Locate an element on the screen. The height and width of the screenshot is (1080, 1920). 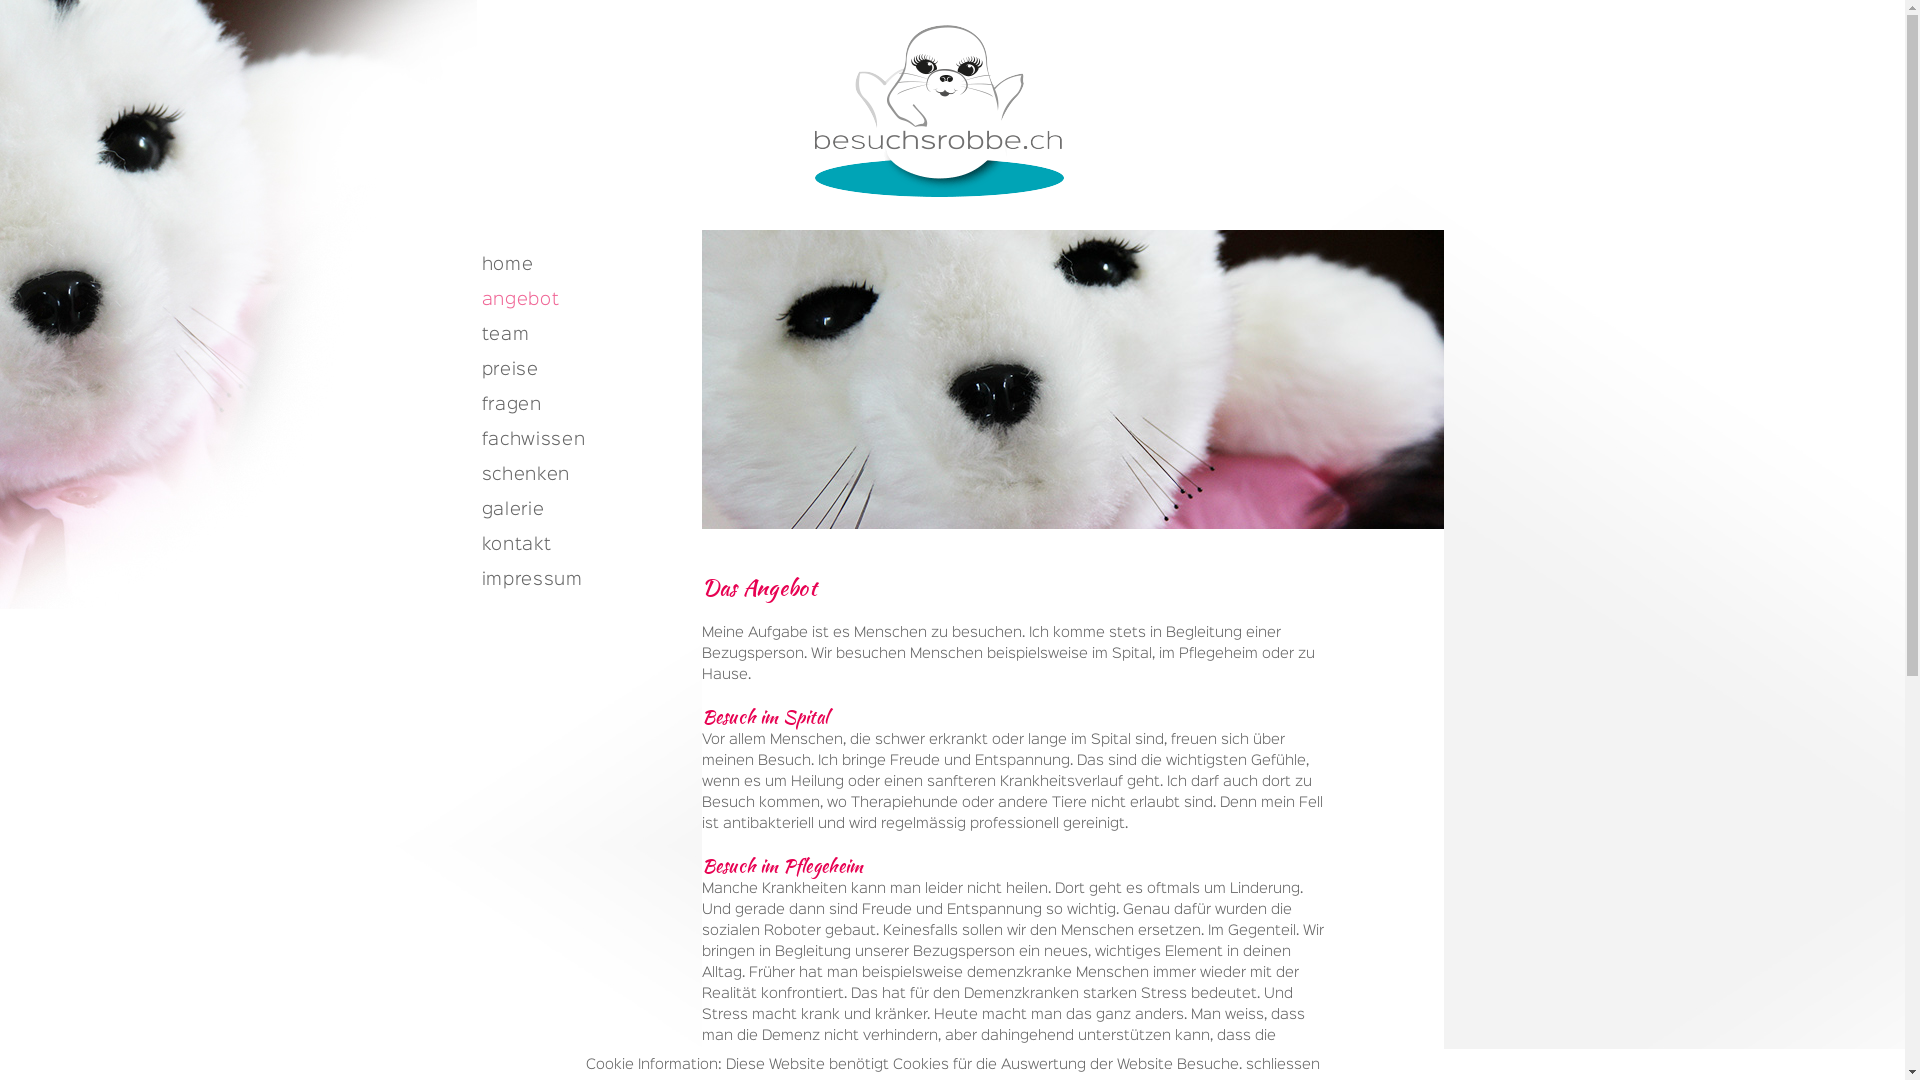
team is located at coordinates (584, 338).